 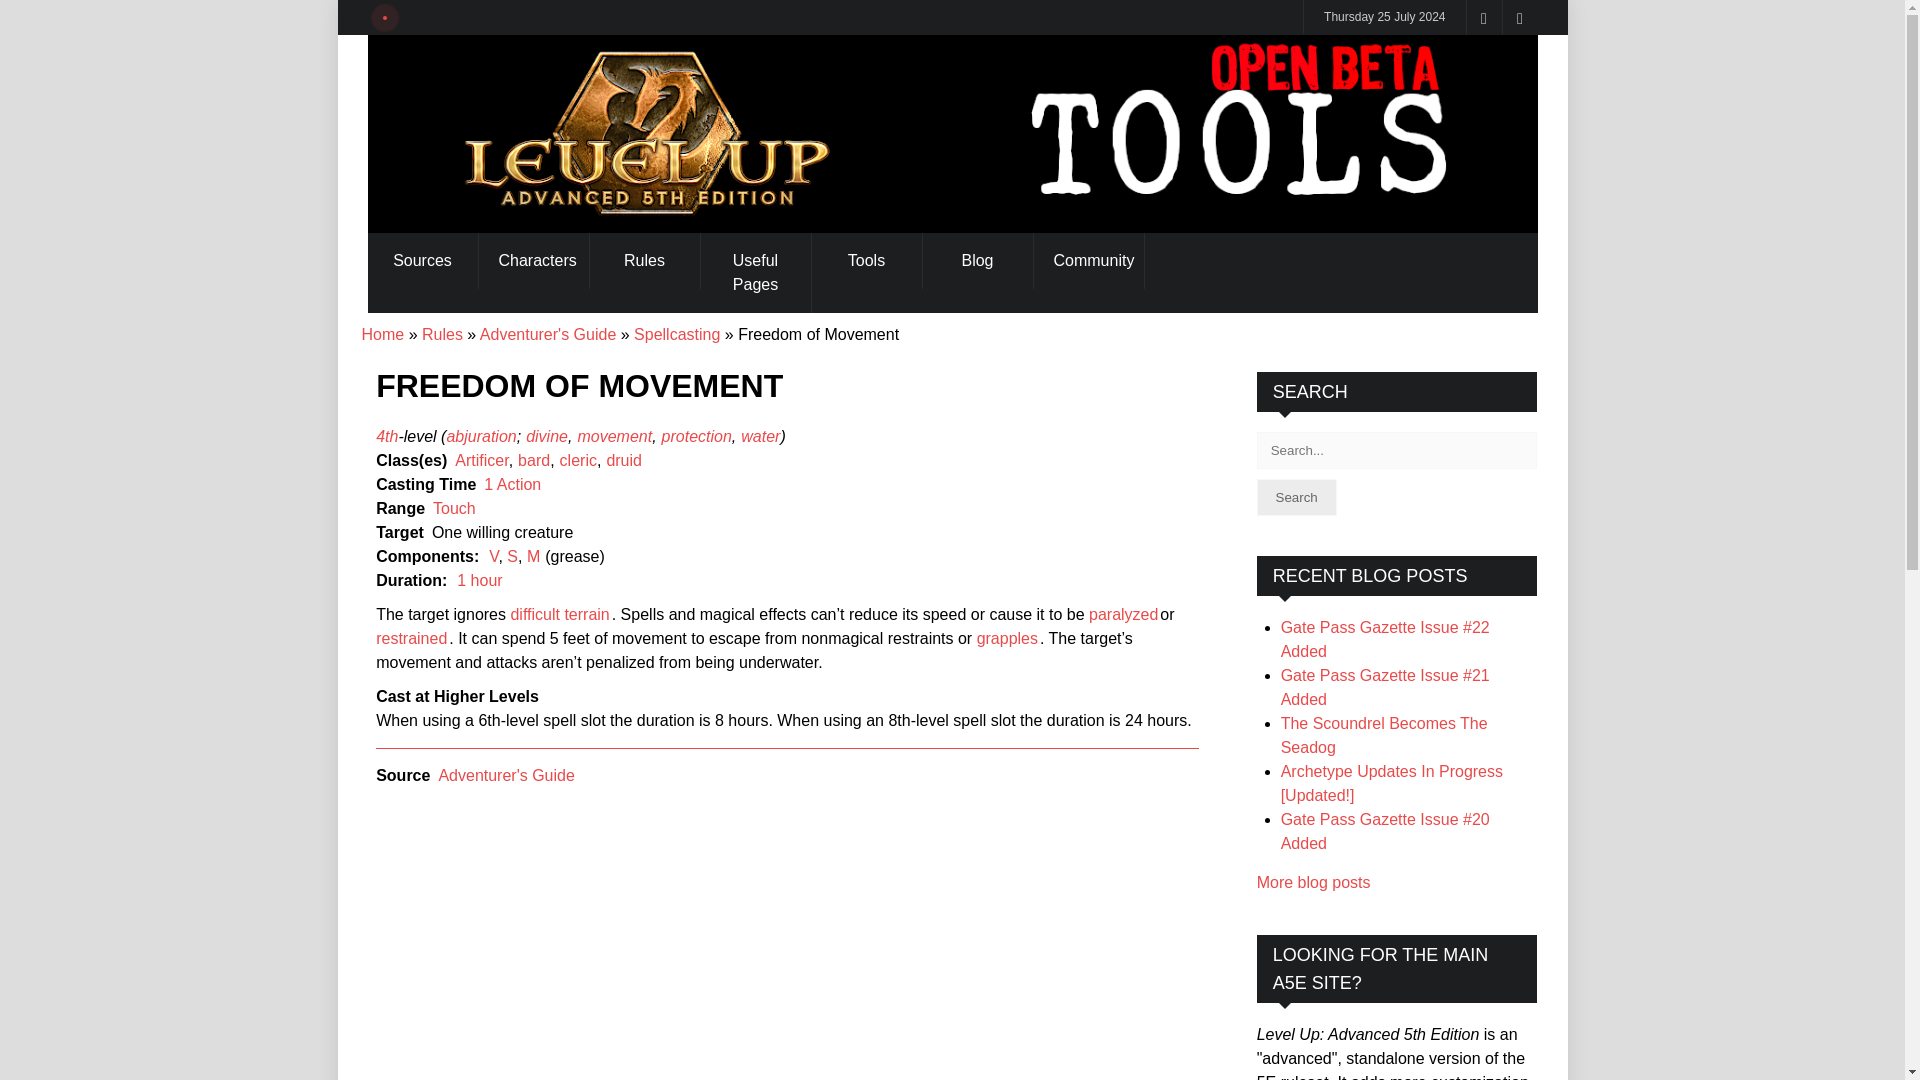 I want to click on Click to view a local node., so click(x=1122, y=614).